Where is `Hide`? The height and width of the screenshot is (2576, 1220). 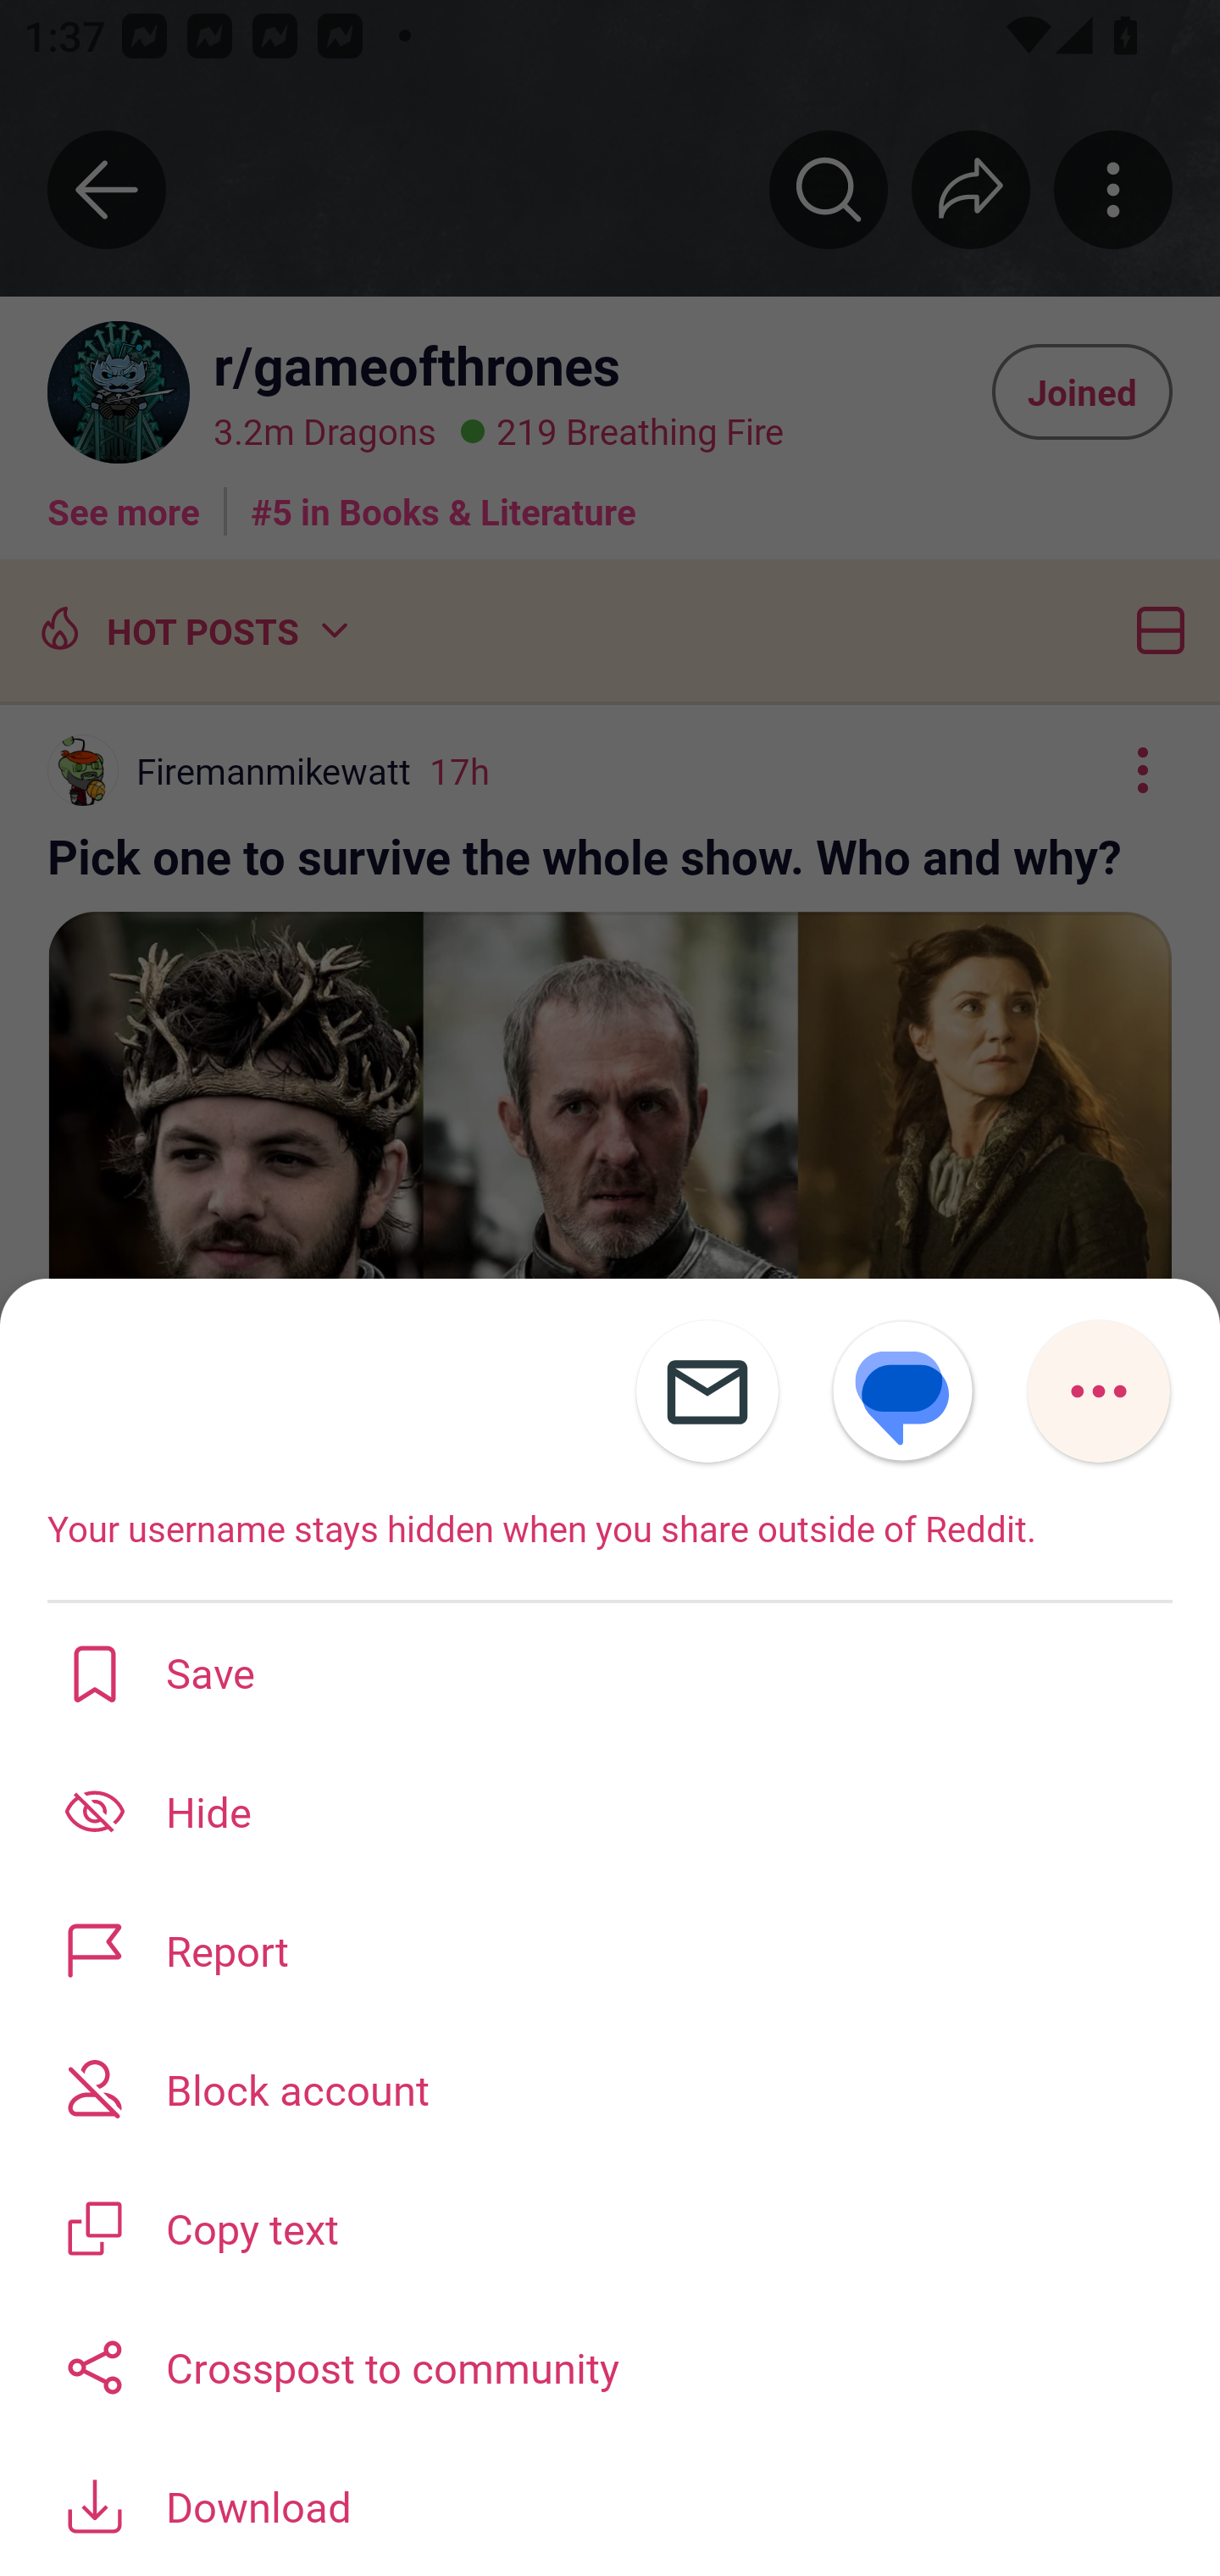
Hide is located at coordinates (610, 1811).